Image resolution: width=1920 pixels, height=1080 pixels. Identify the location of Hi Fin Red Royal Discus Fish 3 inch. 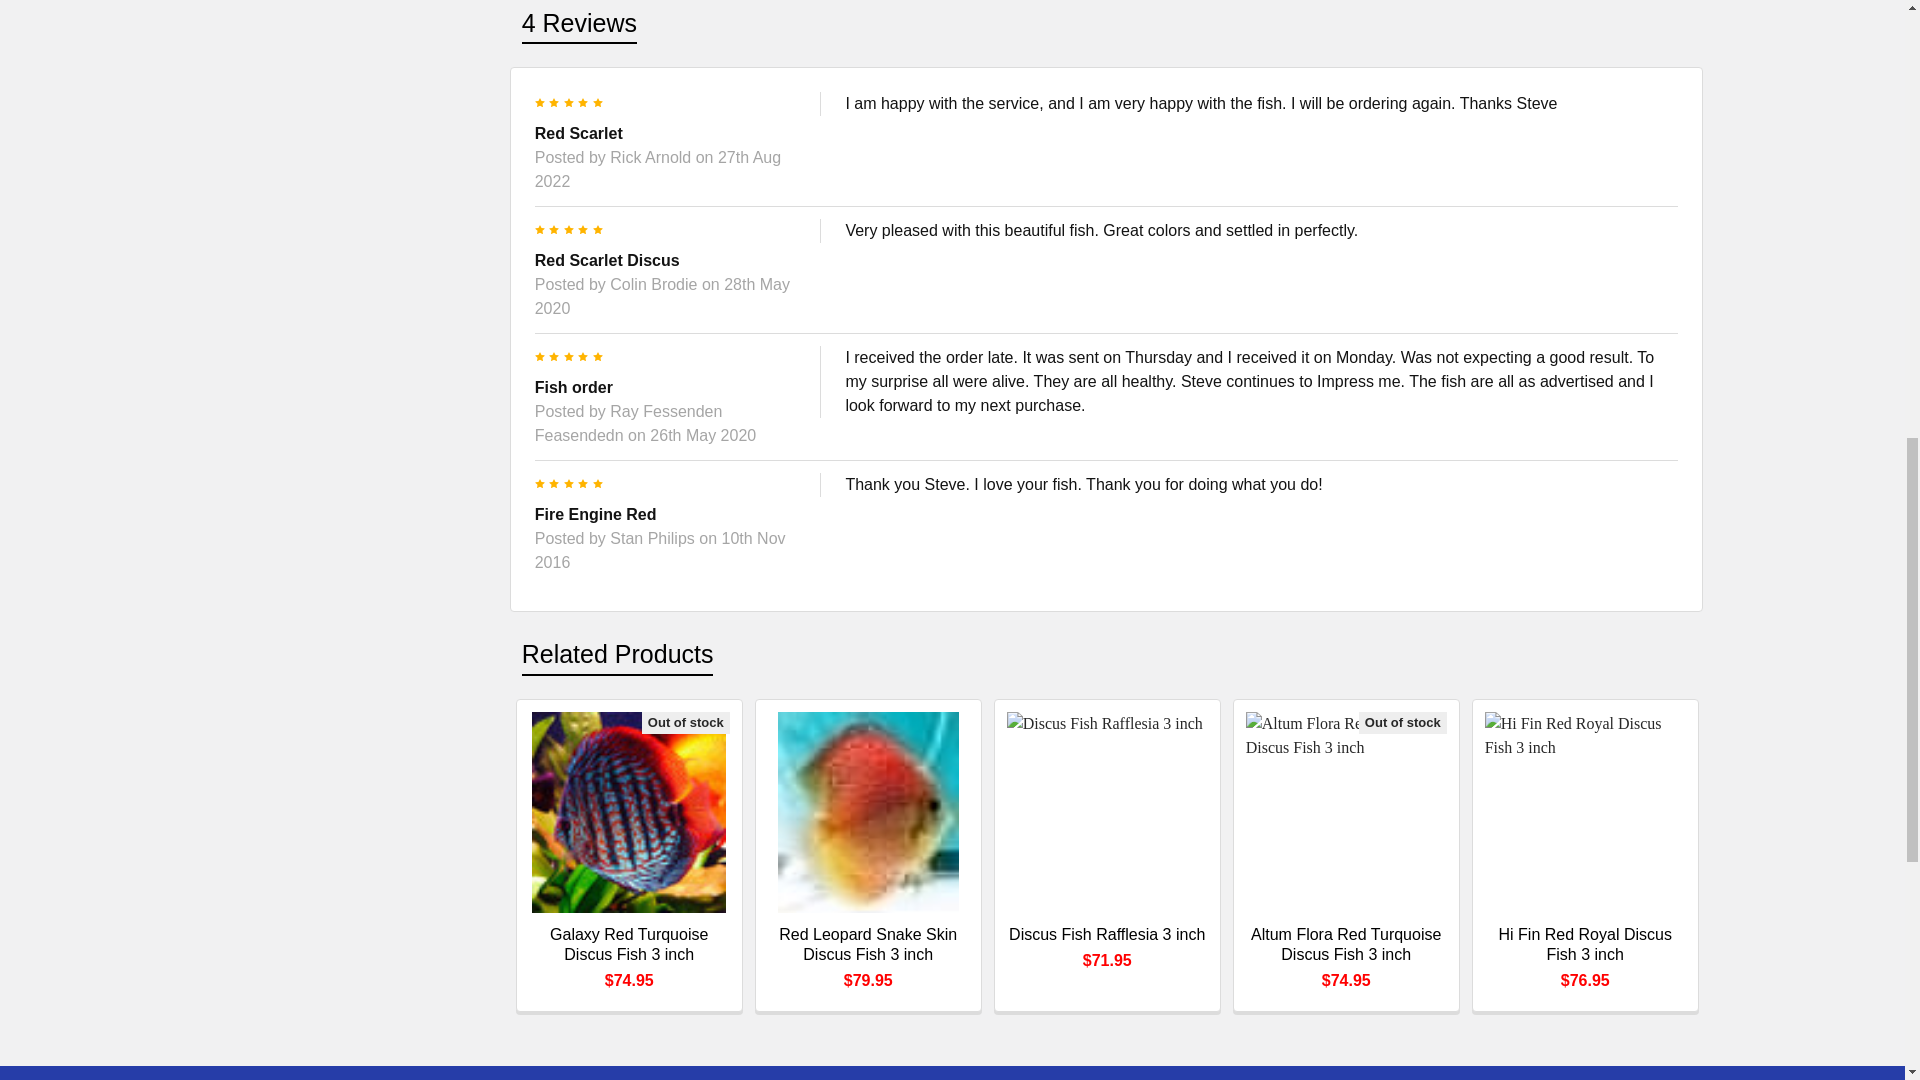
(1584, 812).